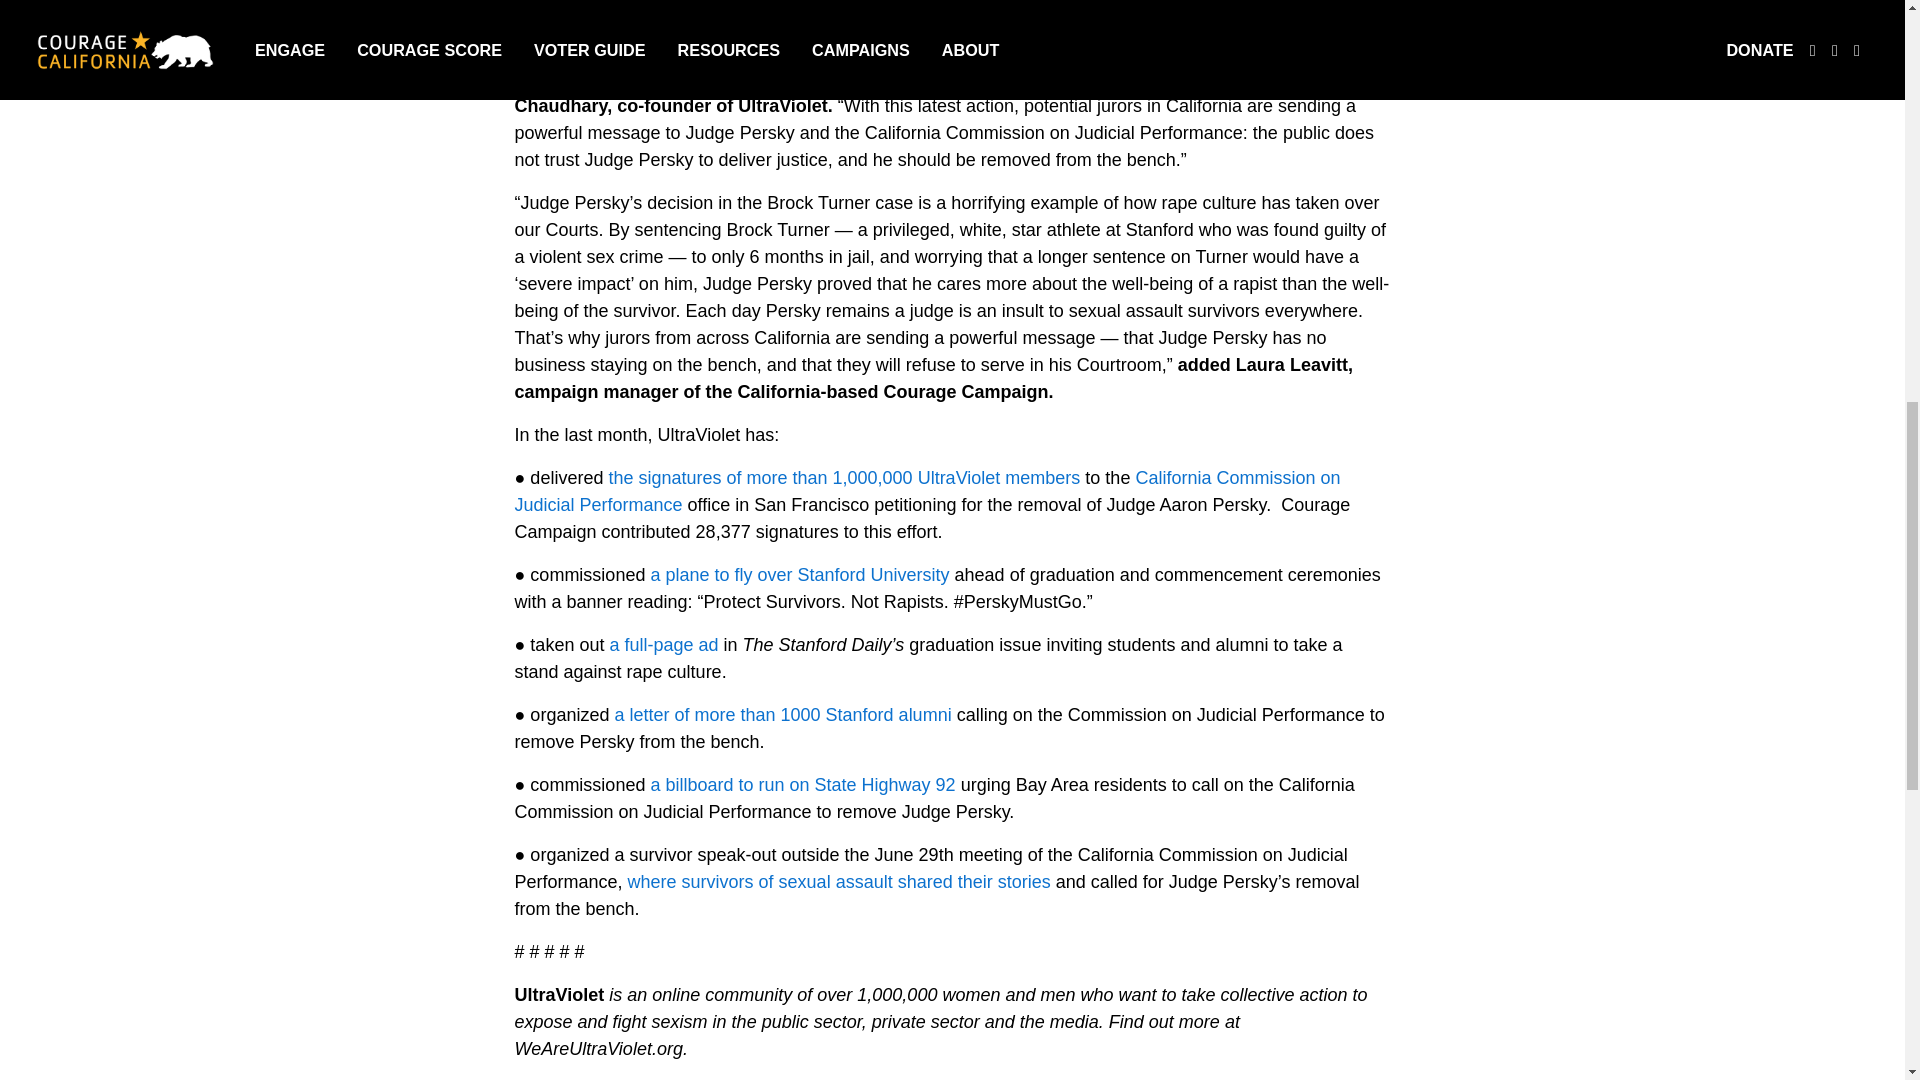 The height and width of the screenshot is (1080, 1920). I want to click on a plane to fly over Stanford University, so click(799, 574).